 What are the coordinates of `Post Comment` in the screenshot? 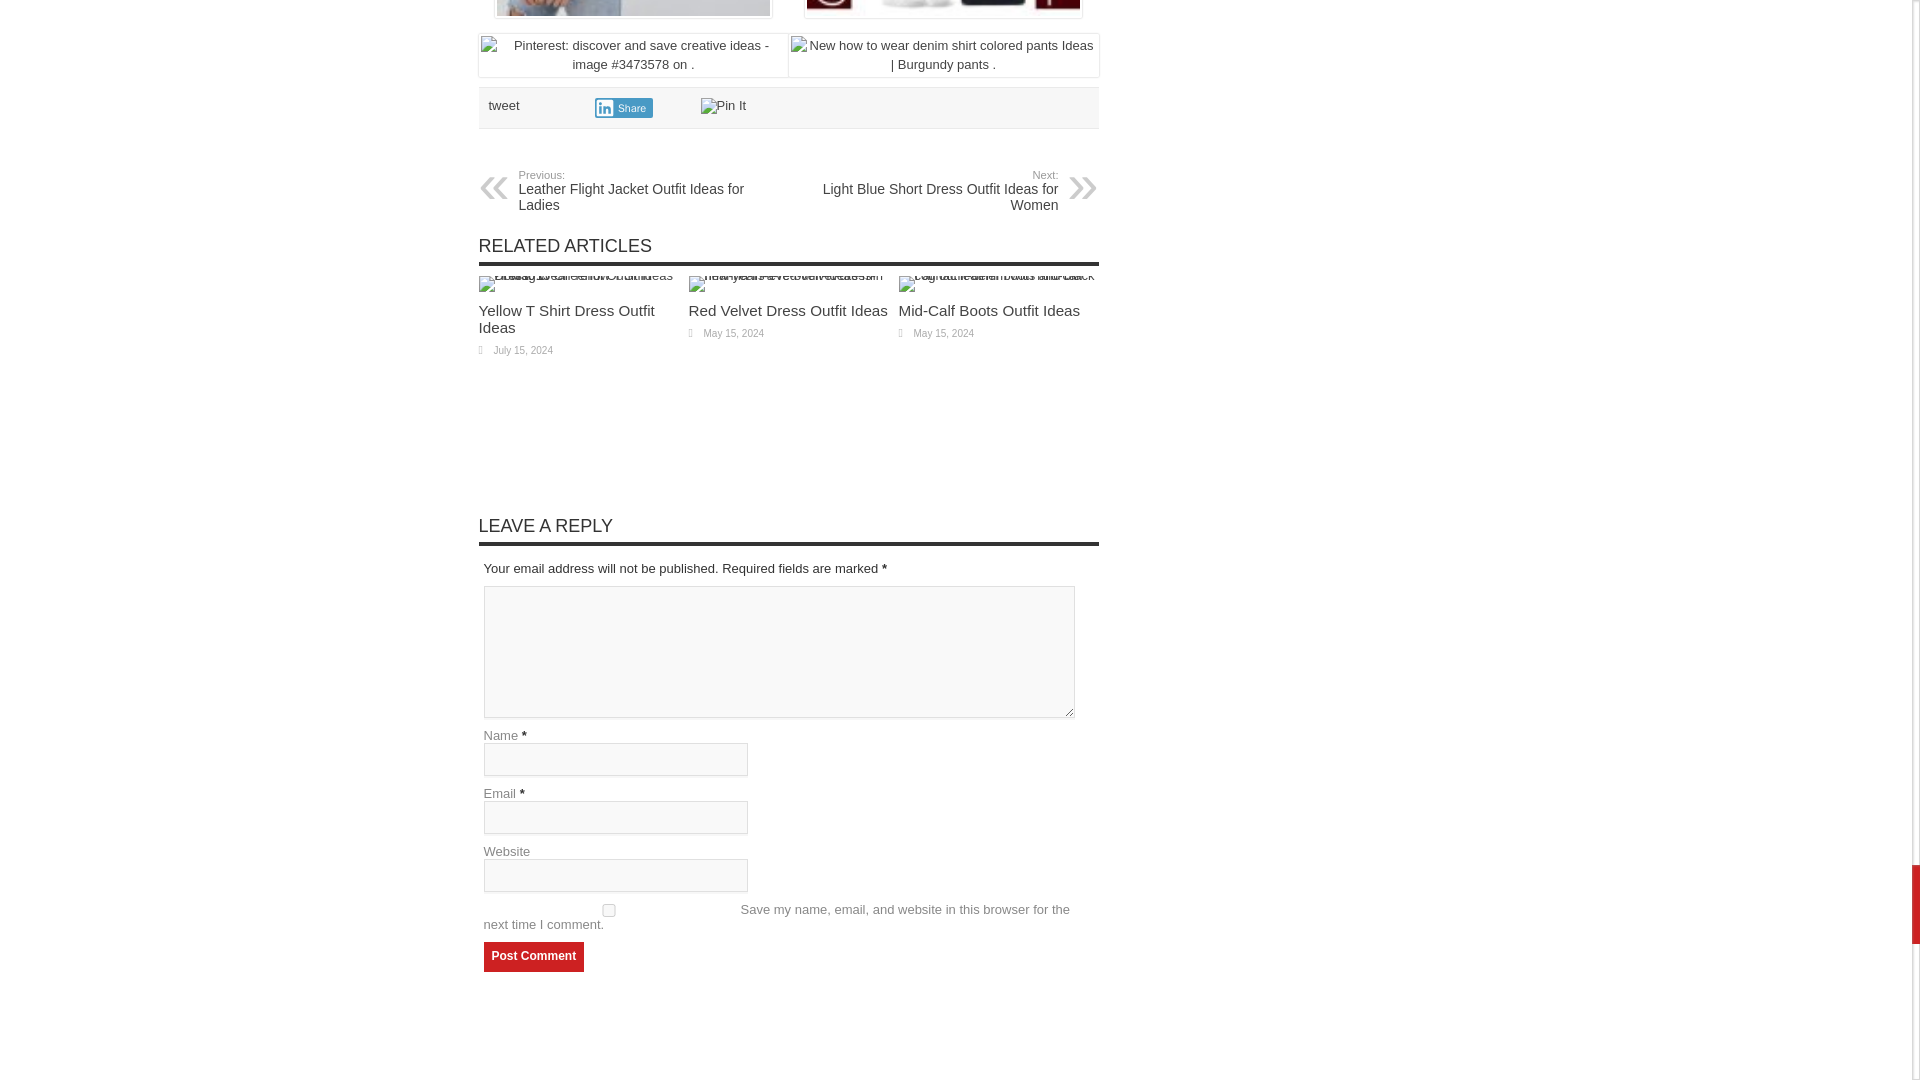 It's located at (534, 956).